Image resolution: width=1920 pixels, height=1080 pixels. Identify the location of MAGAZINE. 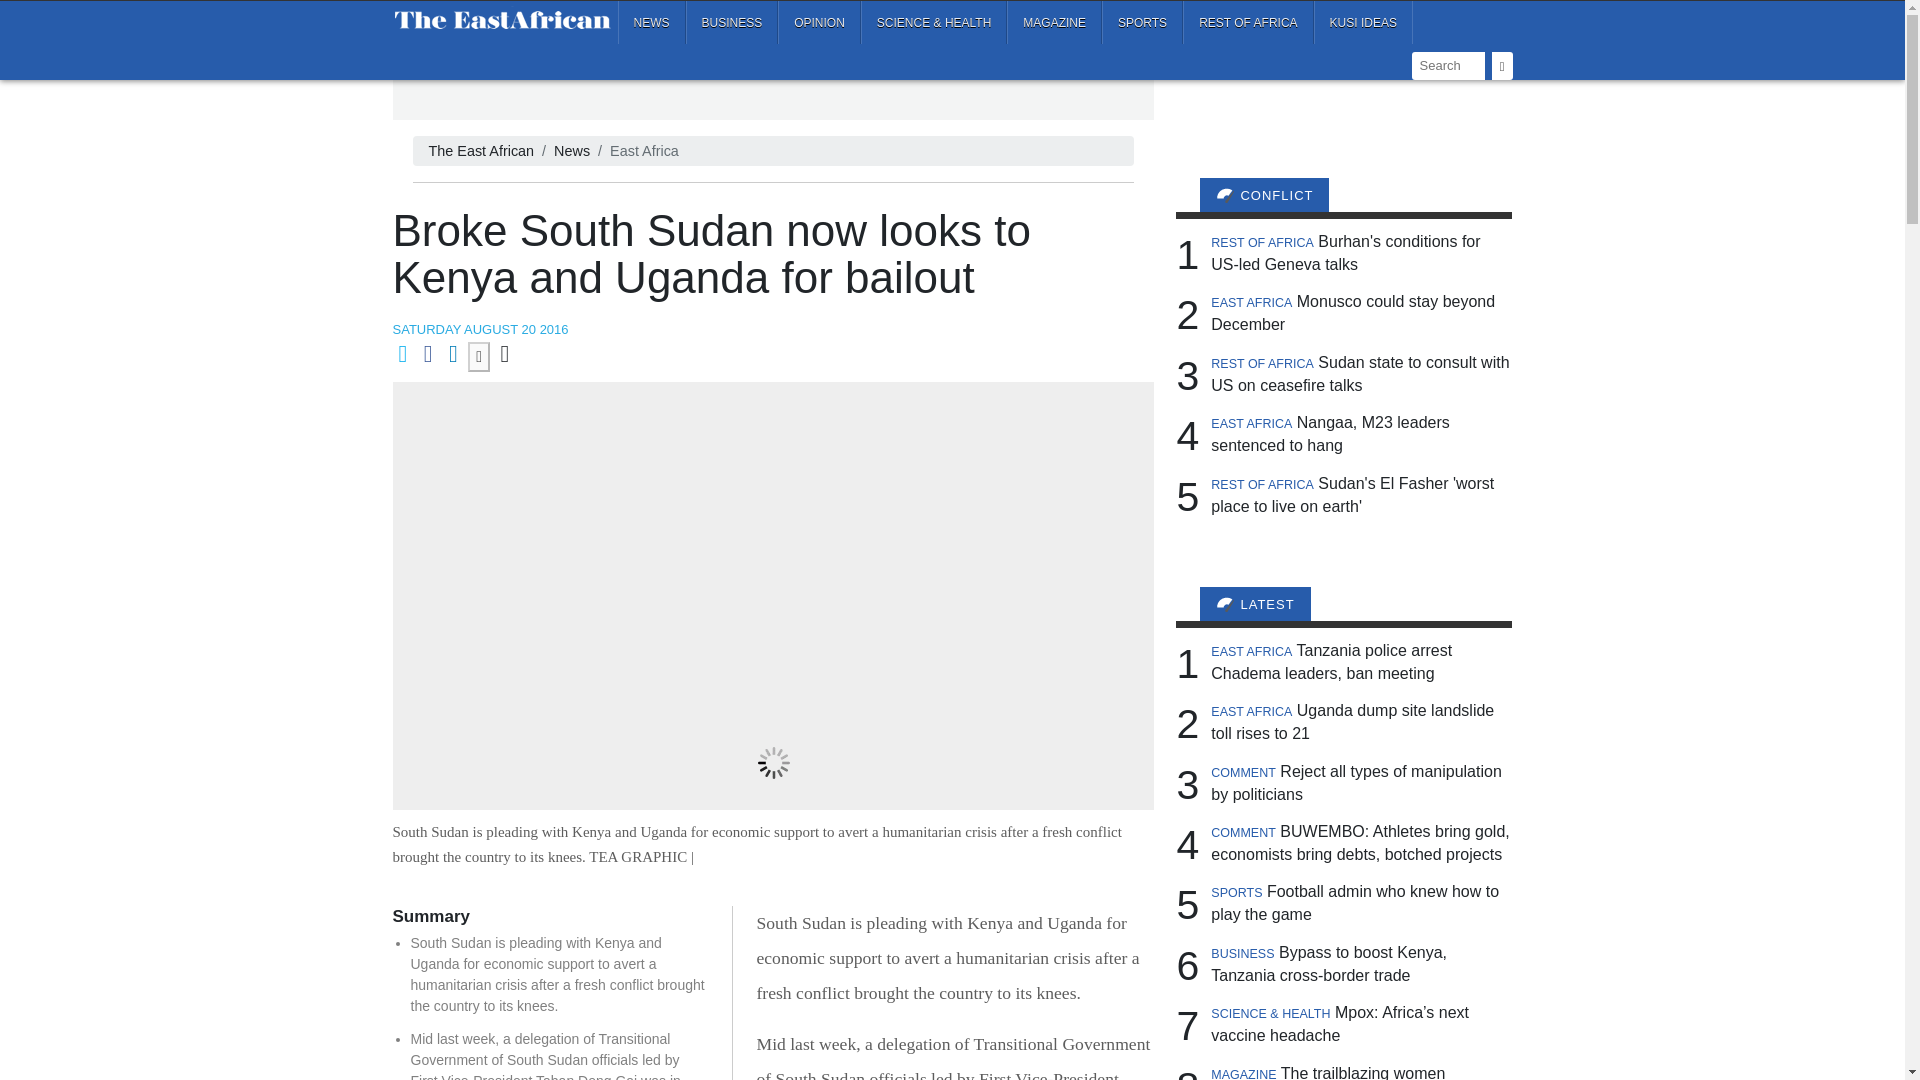
(1054, 22).